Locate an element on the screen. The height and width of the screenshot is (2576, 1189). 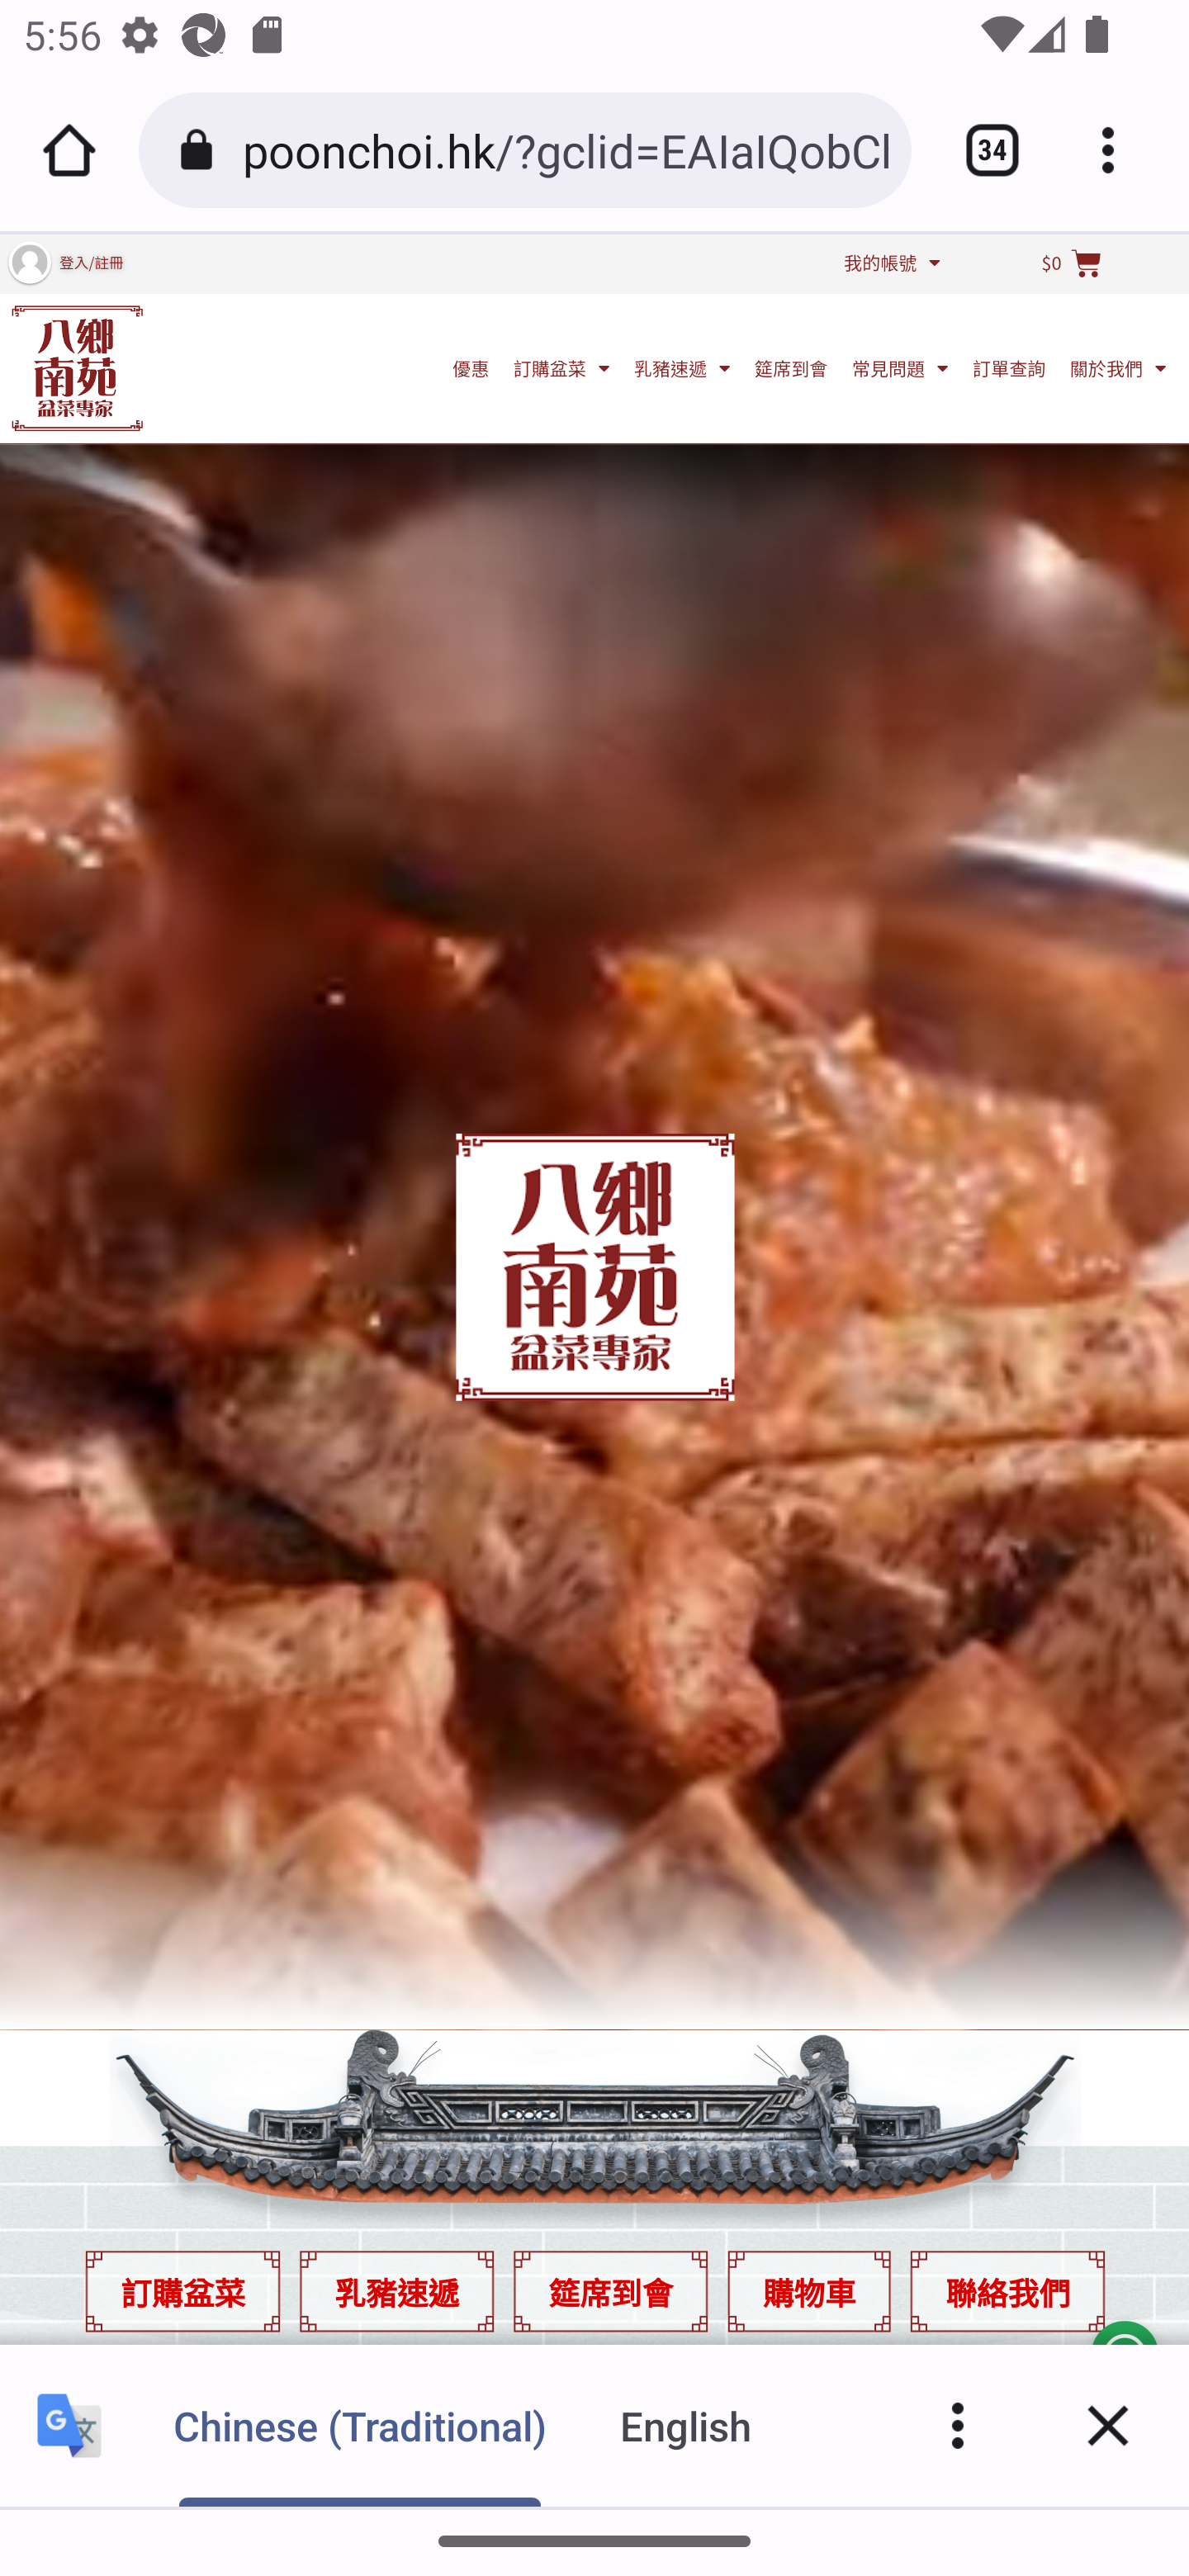
www.poonchoi is located at coordinates (77, 367).